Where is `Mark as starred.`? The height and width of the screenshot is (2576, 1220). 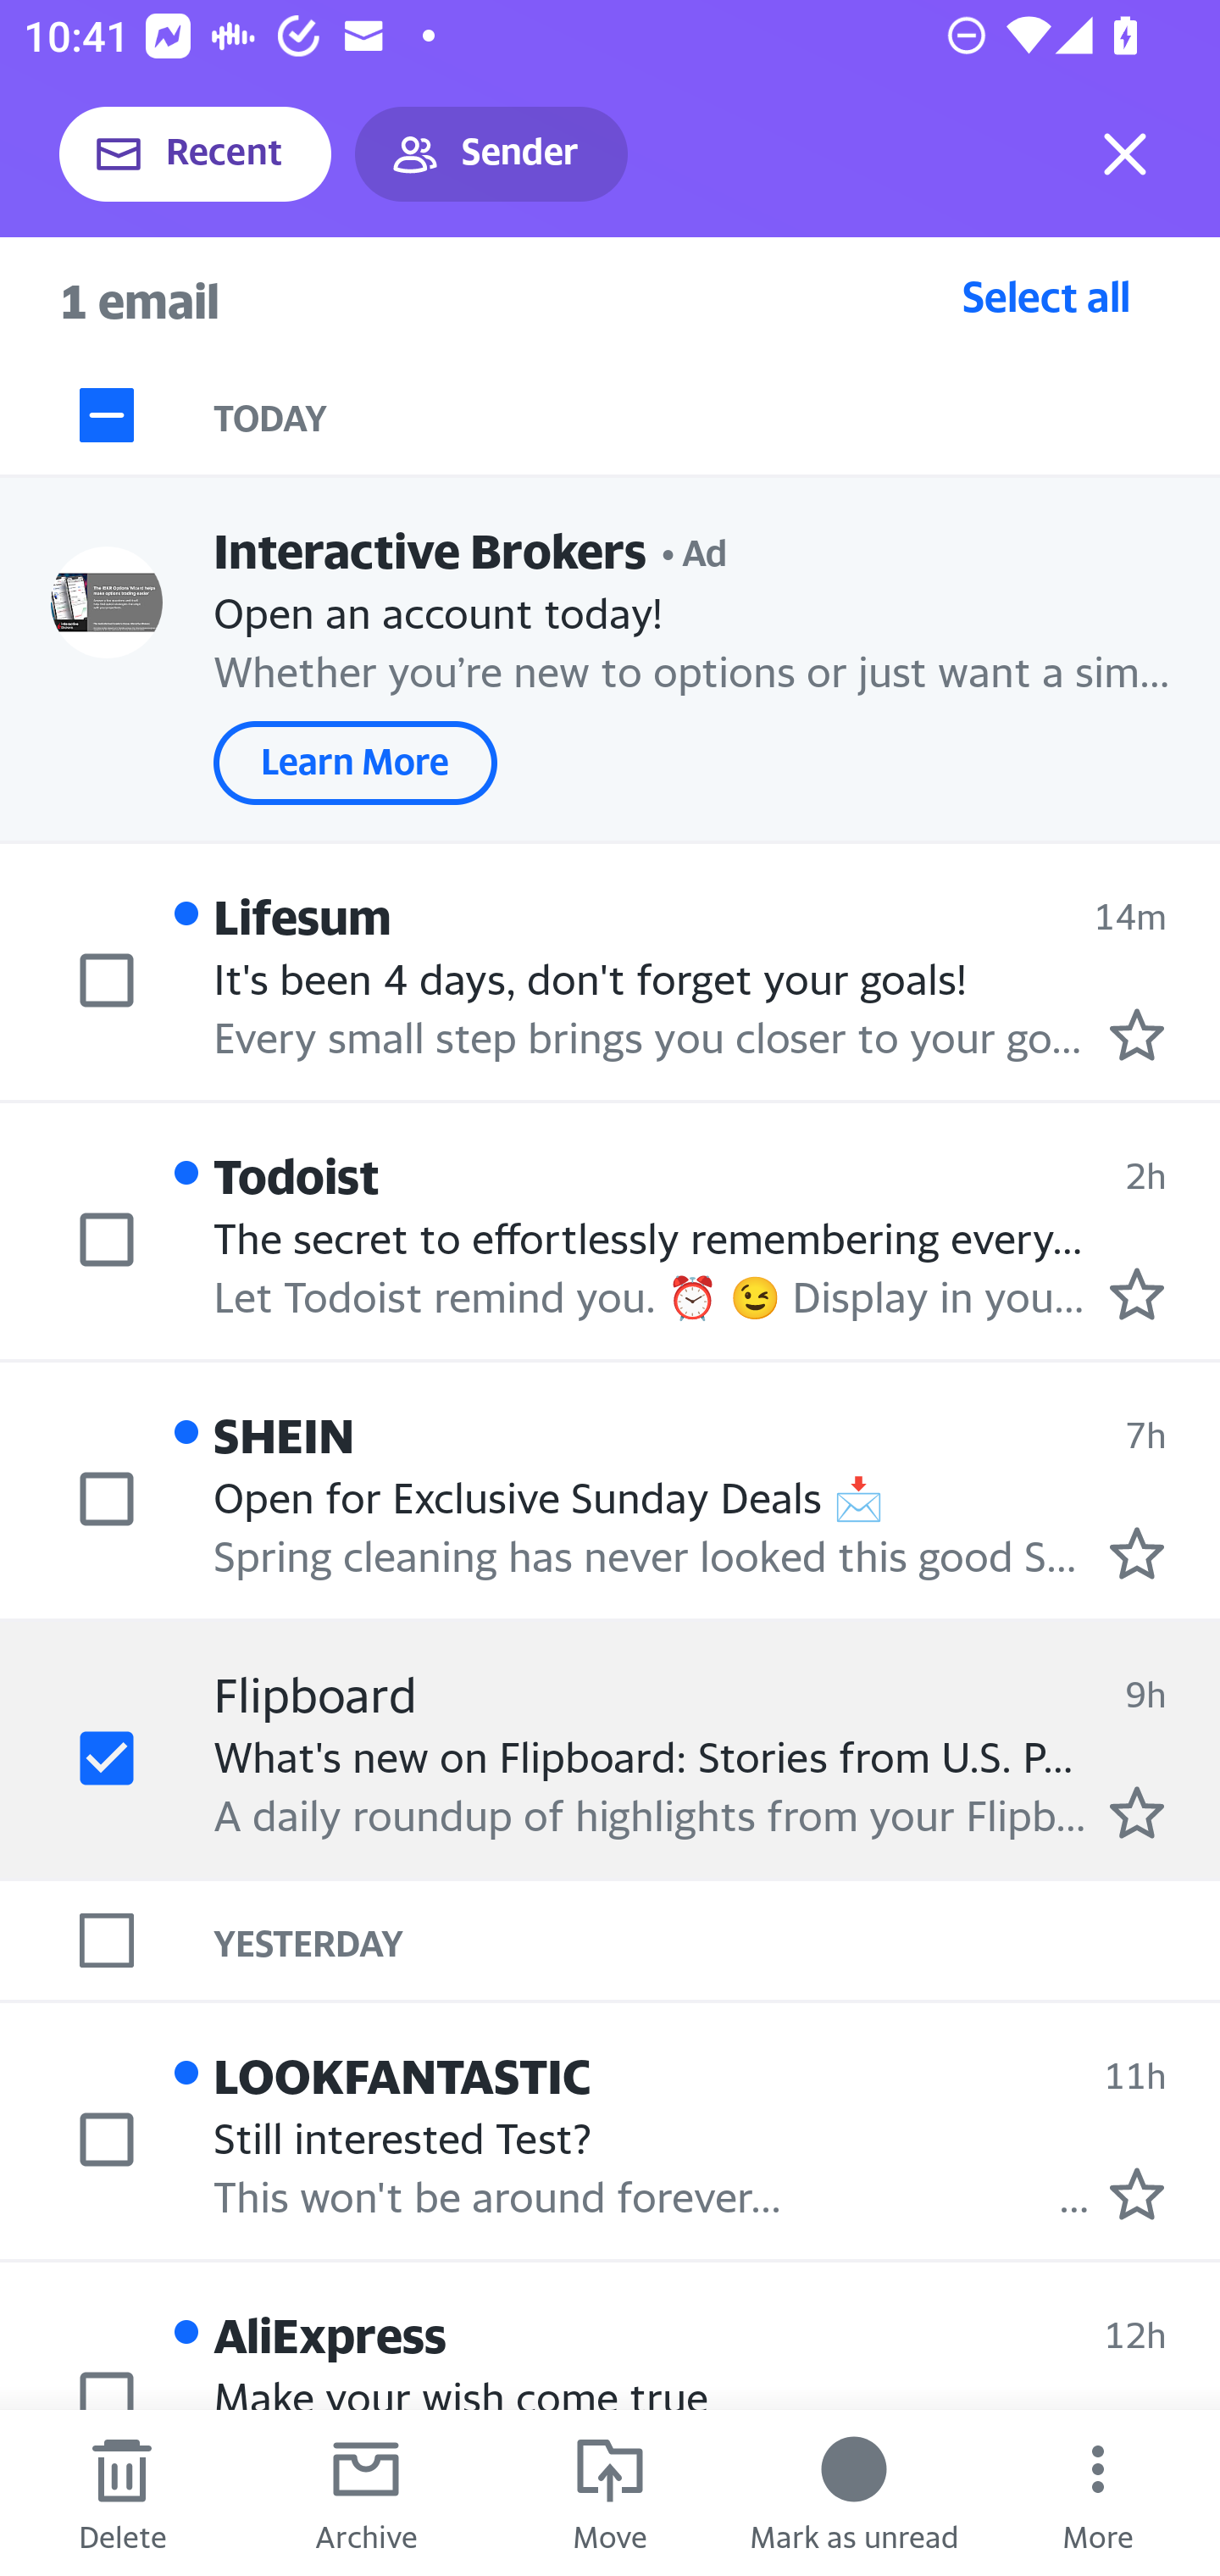
Mark as starred. is located at coordinates (1137, 1812).